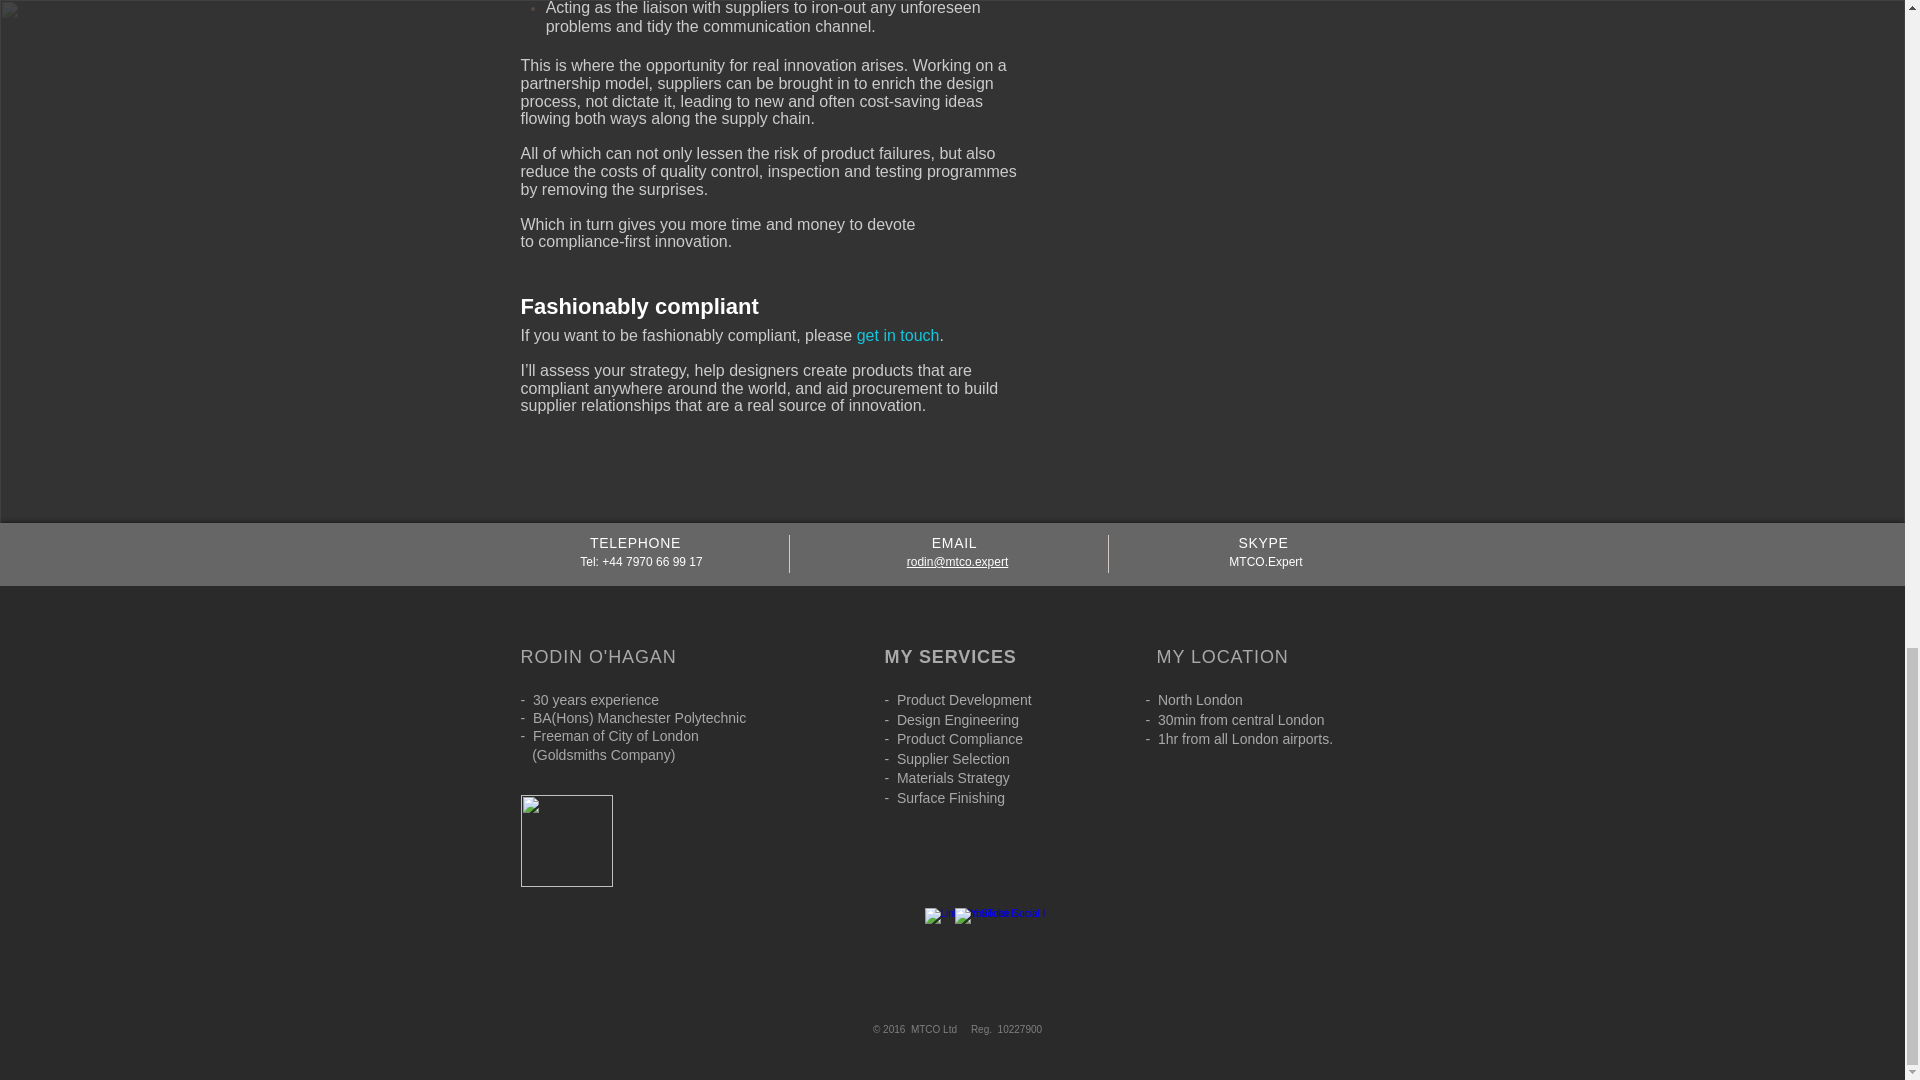  I want to click on -  Materials Strategy, so click(946, 778).